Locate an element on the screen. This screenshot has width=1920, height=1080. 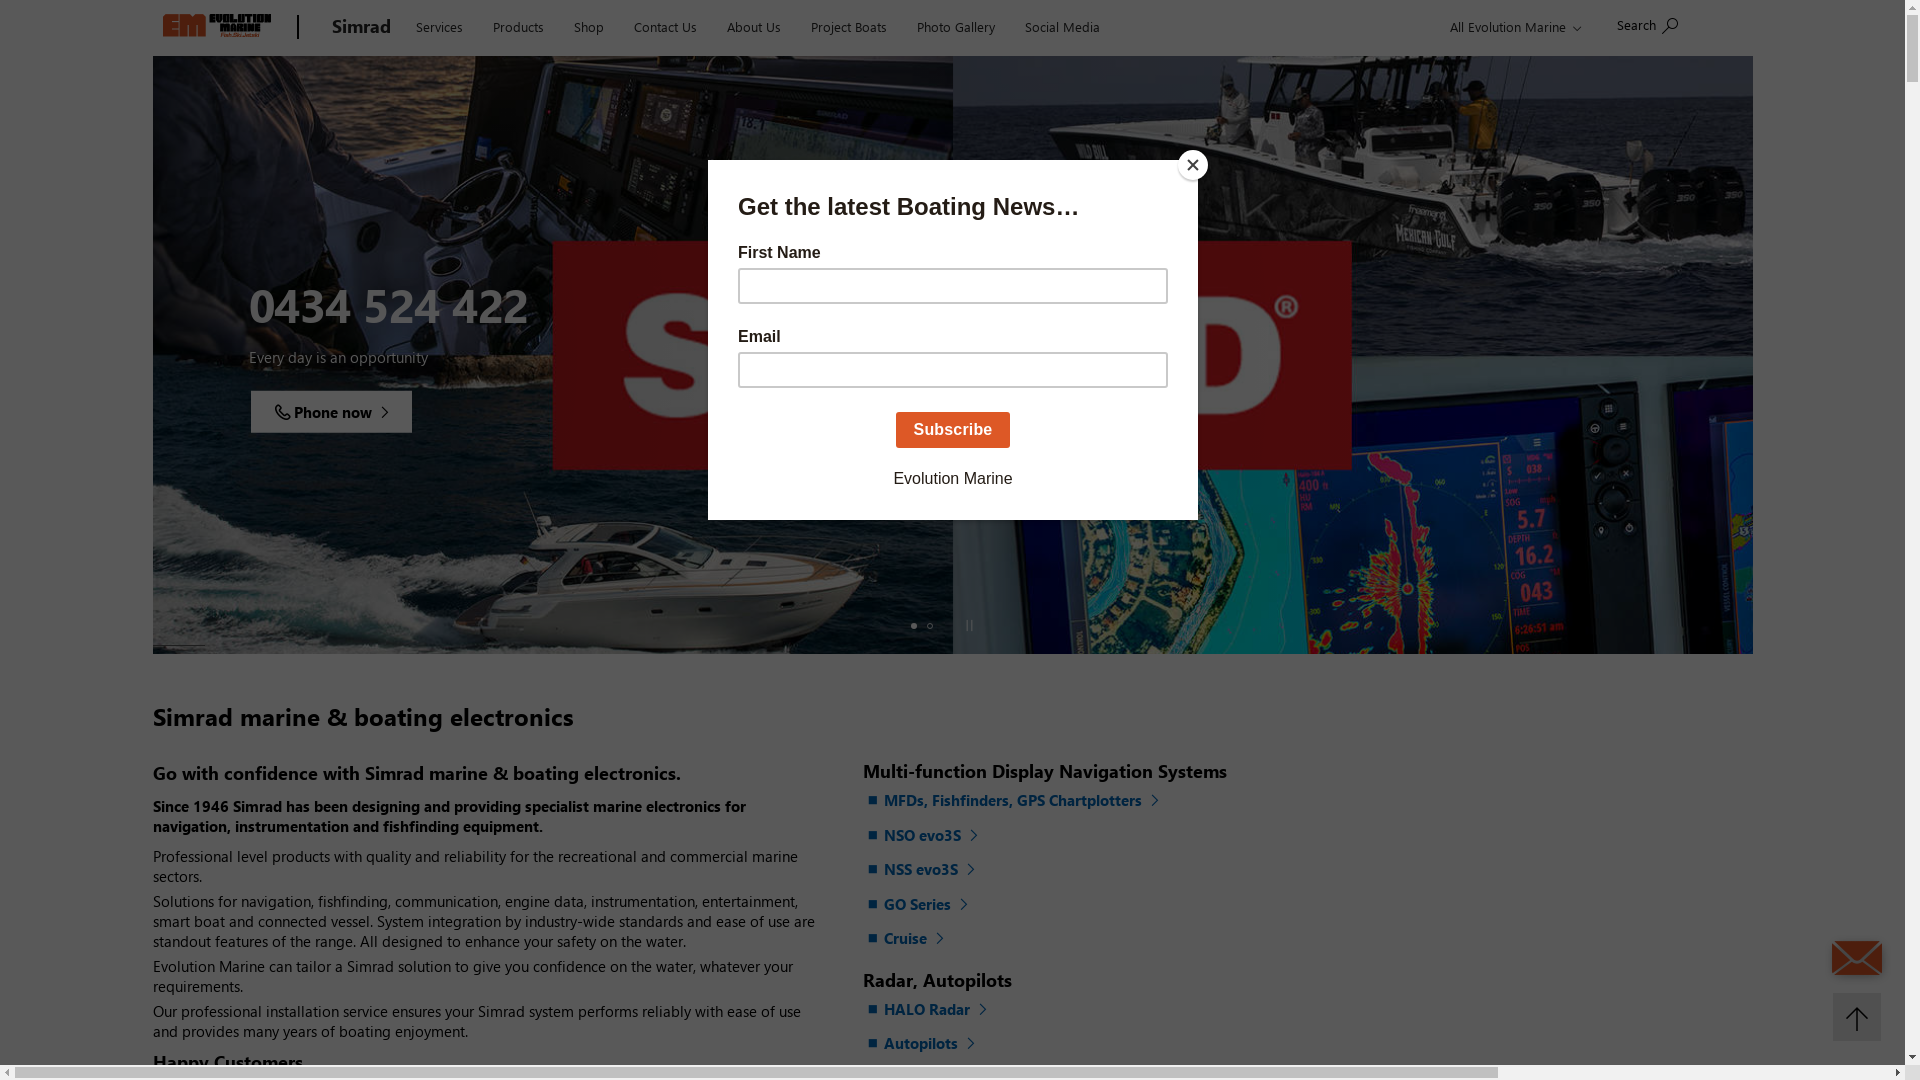
Shop is located at coordinates (588, 25).